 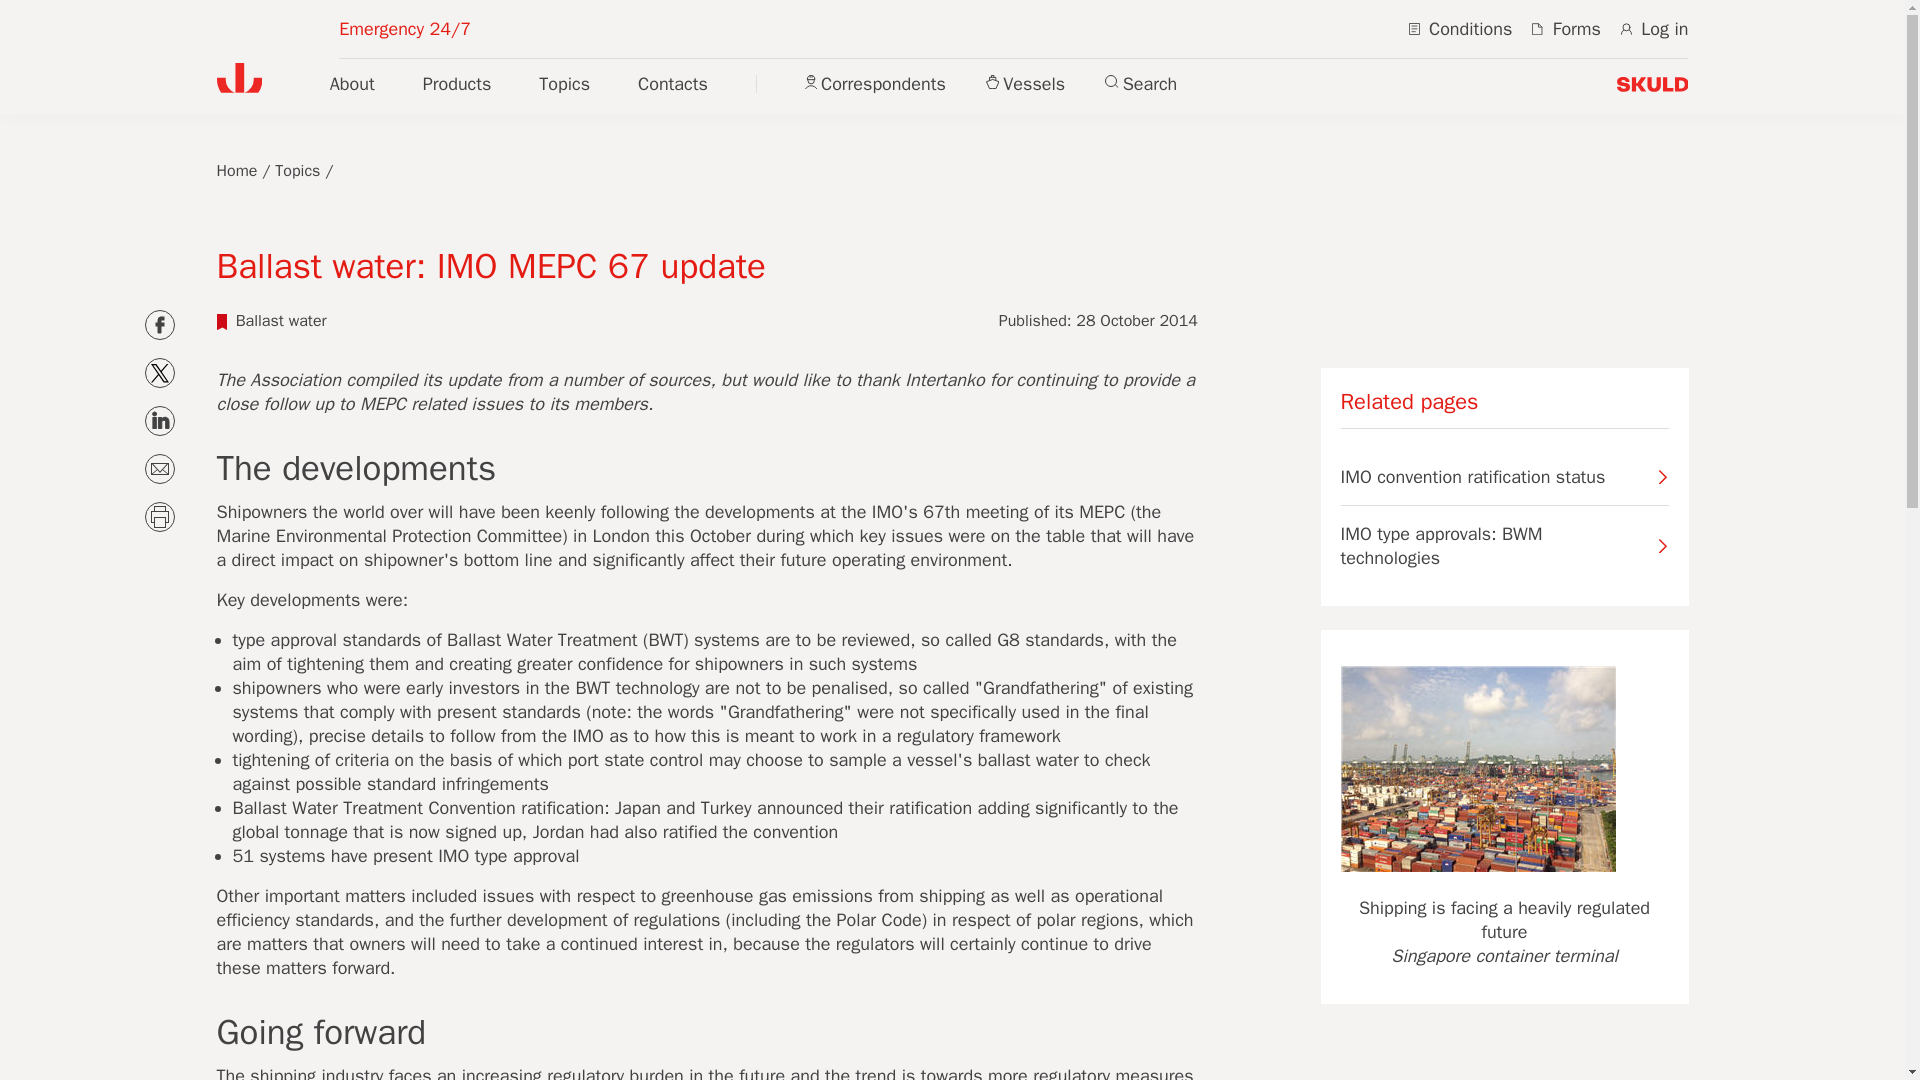 What do you see at coordinates (236, 170) in the screenshot?
I see `Home` at bounding box center [236, 170].